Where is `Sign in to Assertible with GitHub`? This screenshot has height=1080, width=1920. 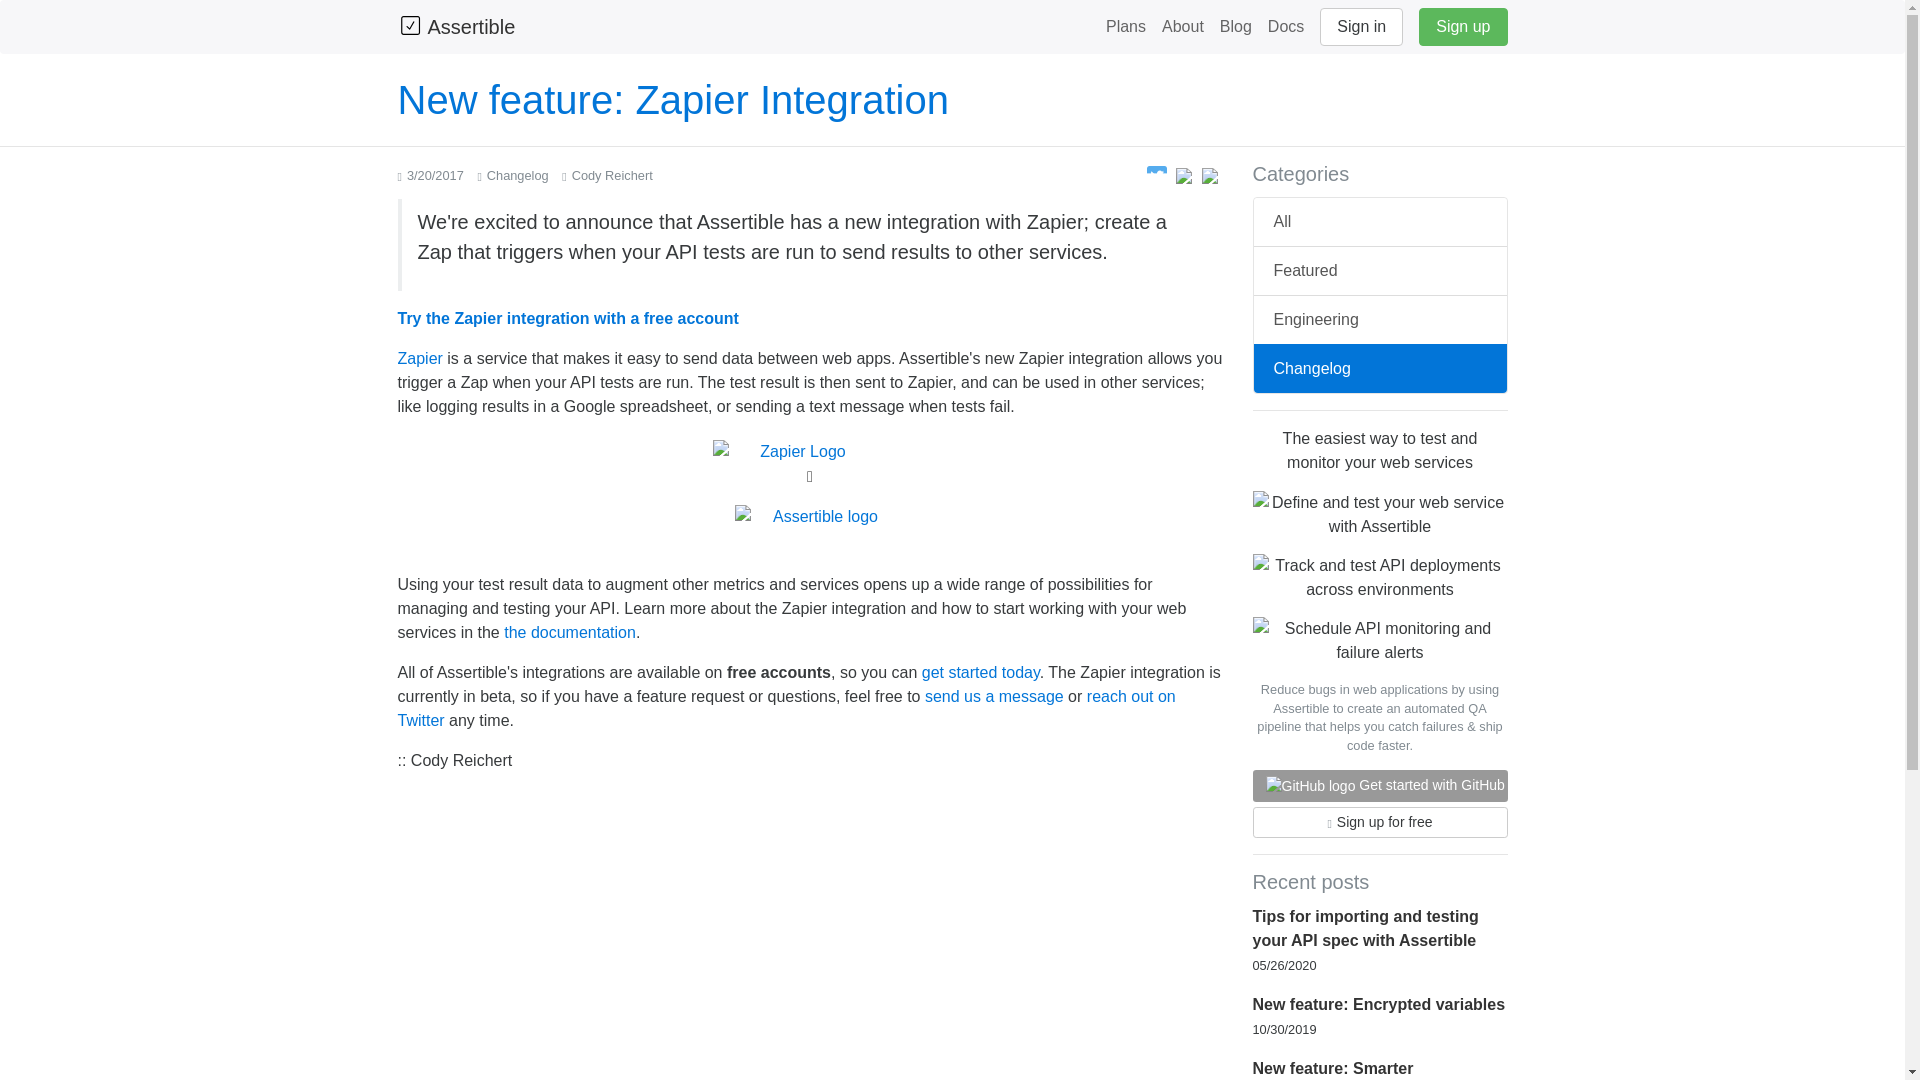
Sign in to Assertible with GitHub is located at coordinates (1310, 786).